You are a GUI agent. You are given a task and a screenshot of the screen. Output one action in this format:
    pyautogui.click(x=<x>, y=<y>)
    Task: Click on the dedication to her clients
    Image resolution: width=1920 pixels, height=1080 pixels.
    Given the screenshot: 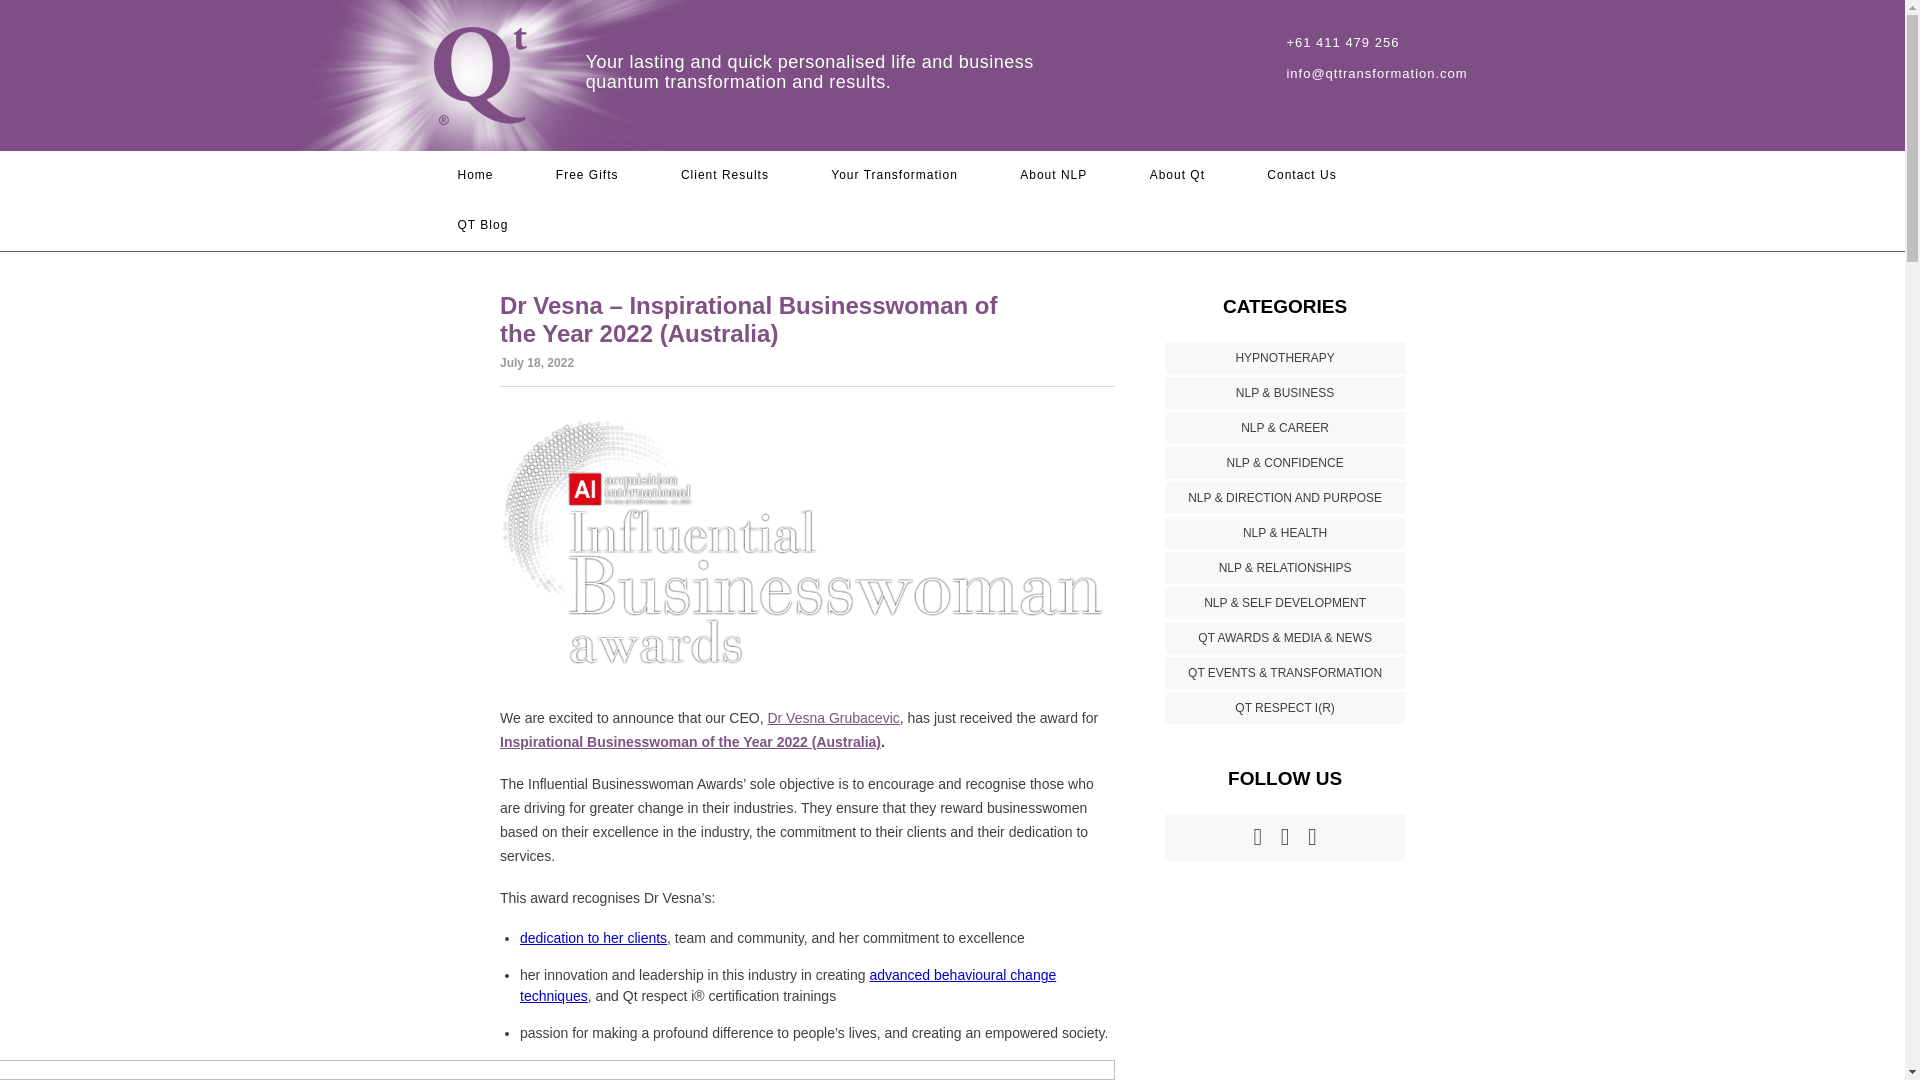 What is the action you would take?
    pyautogui.click(x=593, y=938)
    